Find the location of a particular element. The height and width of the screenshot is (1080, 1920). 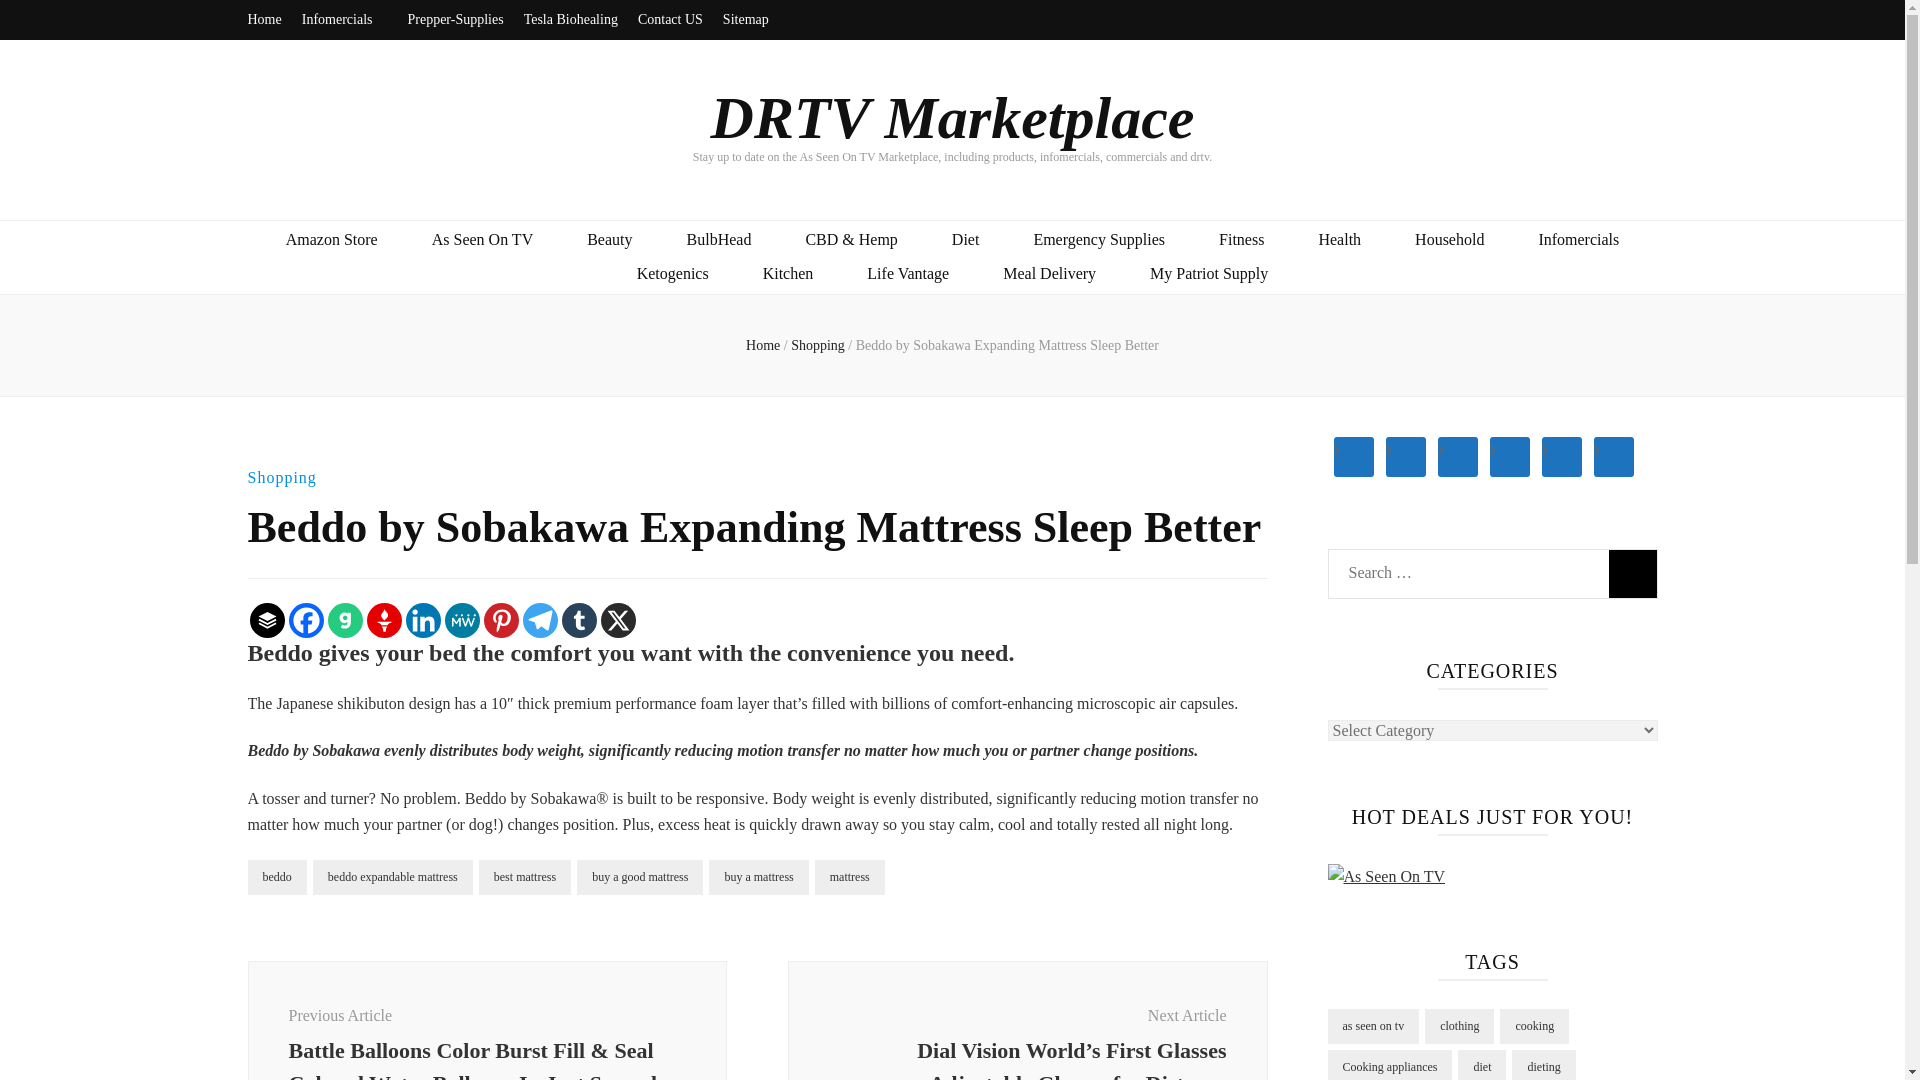

Diet is located at coordinates (966, 240).